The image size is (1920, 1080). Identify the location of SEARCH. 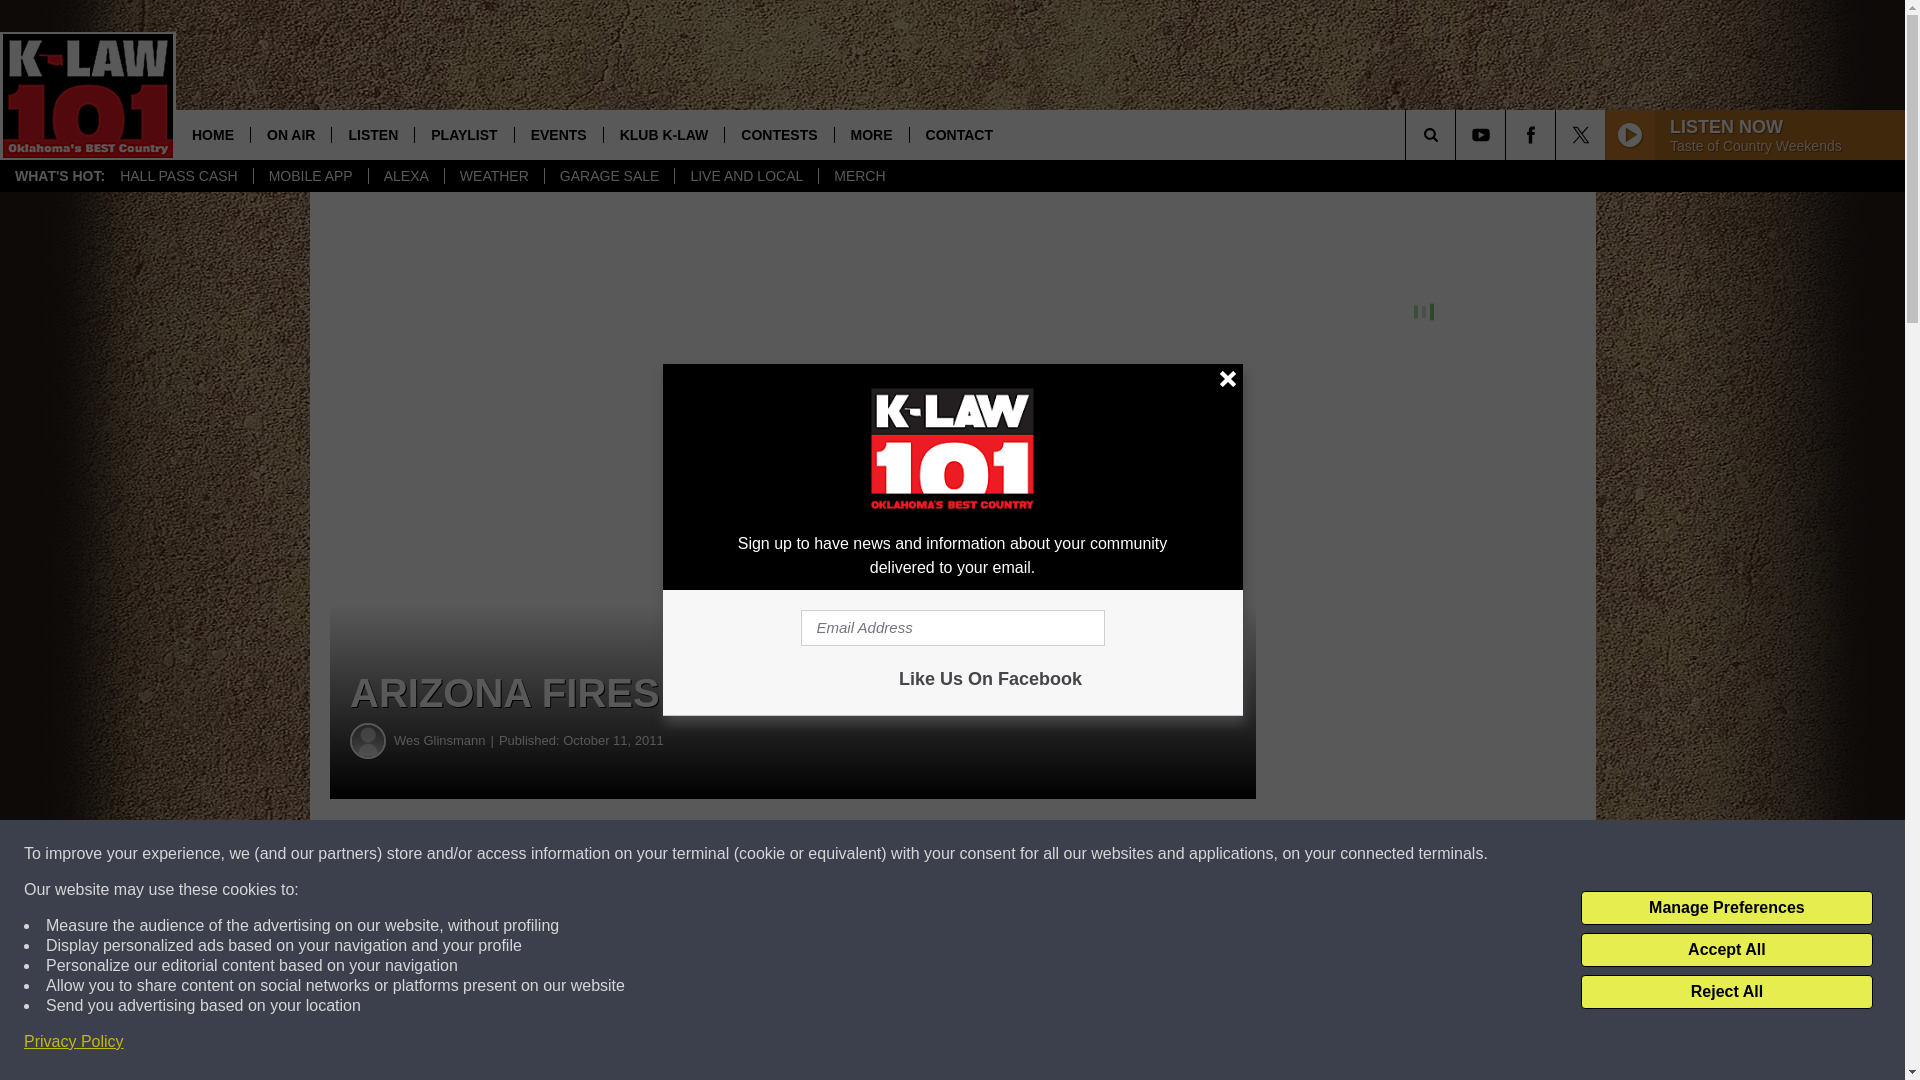
(1458, 134).